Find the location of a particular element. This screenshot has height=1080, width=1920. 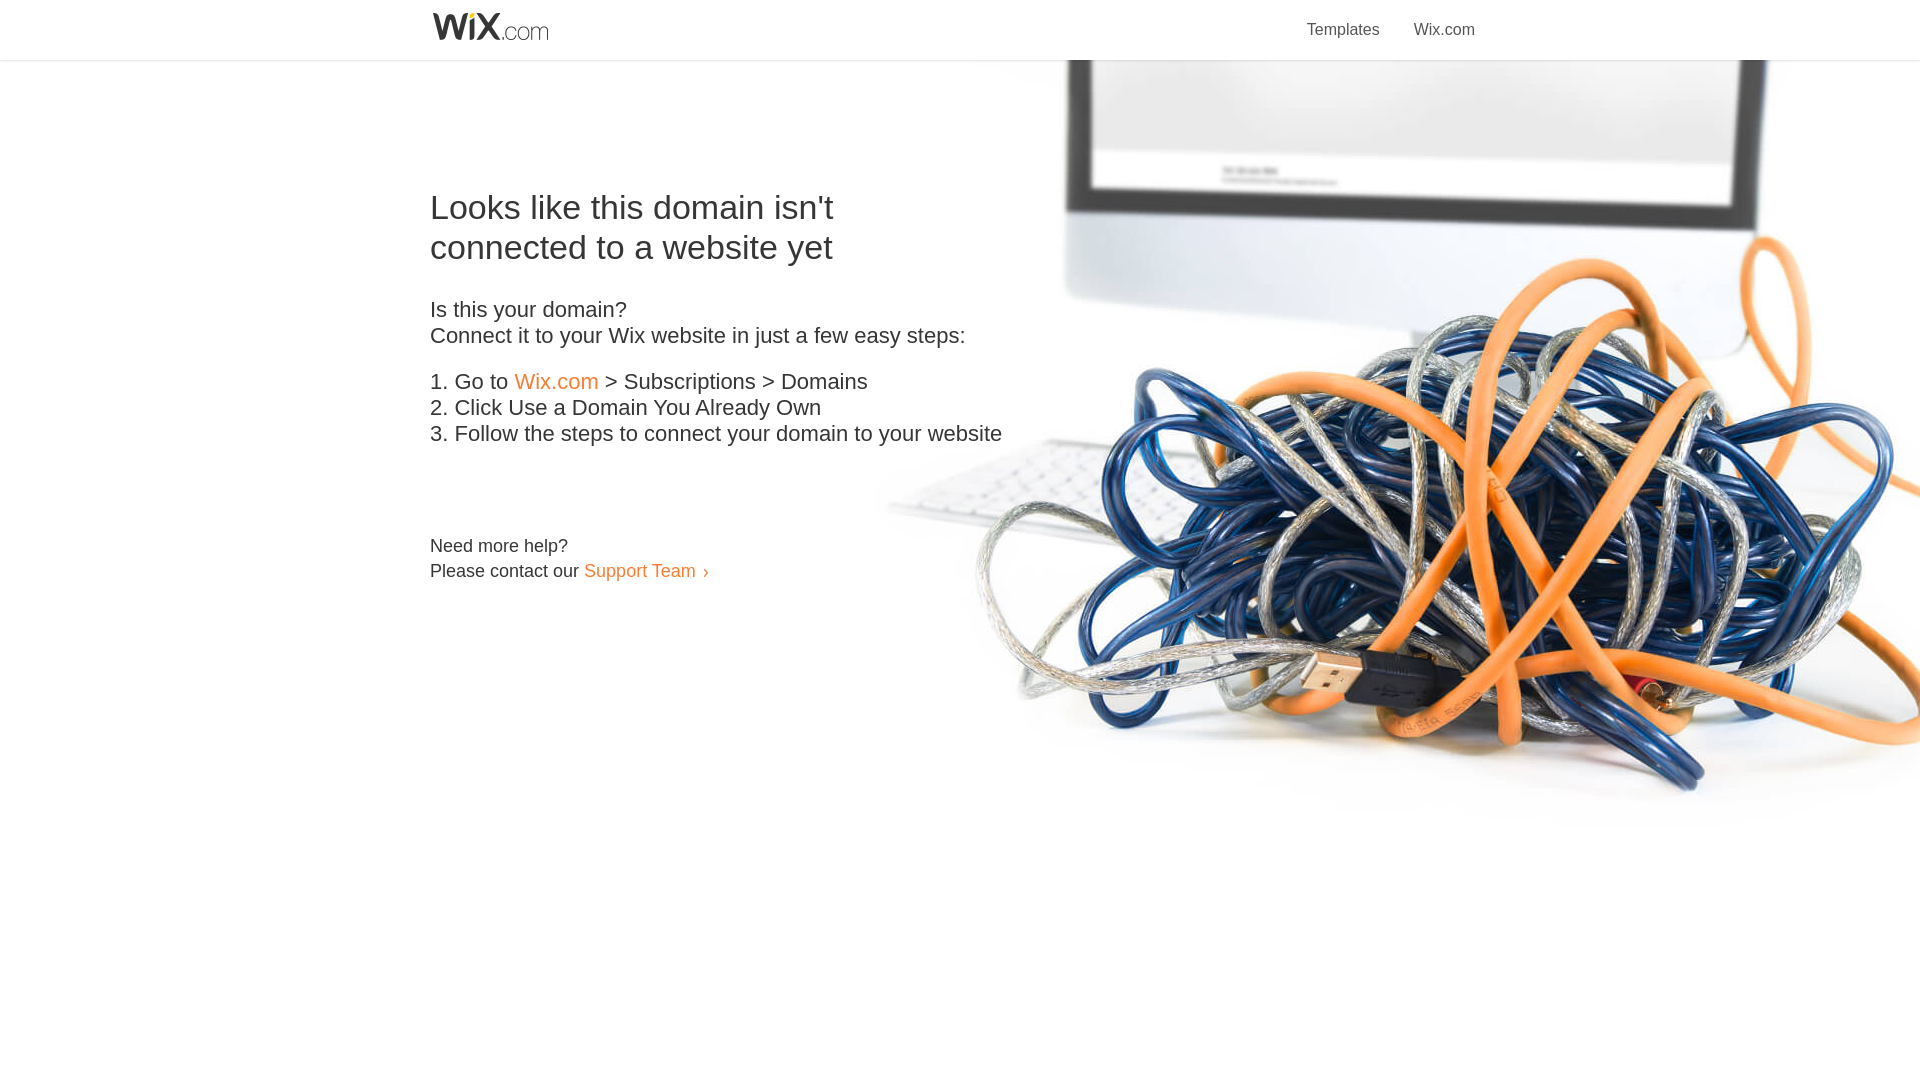

Templates is located at coordinates (1344, 18).